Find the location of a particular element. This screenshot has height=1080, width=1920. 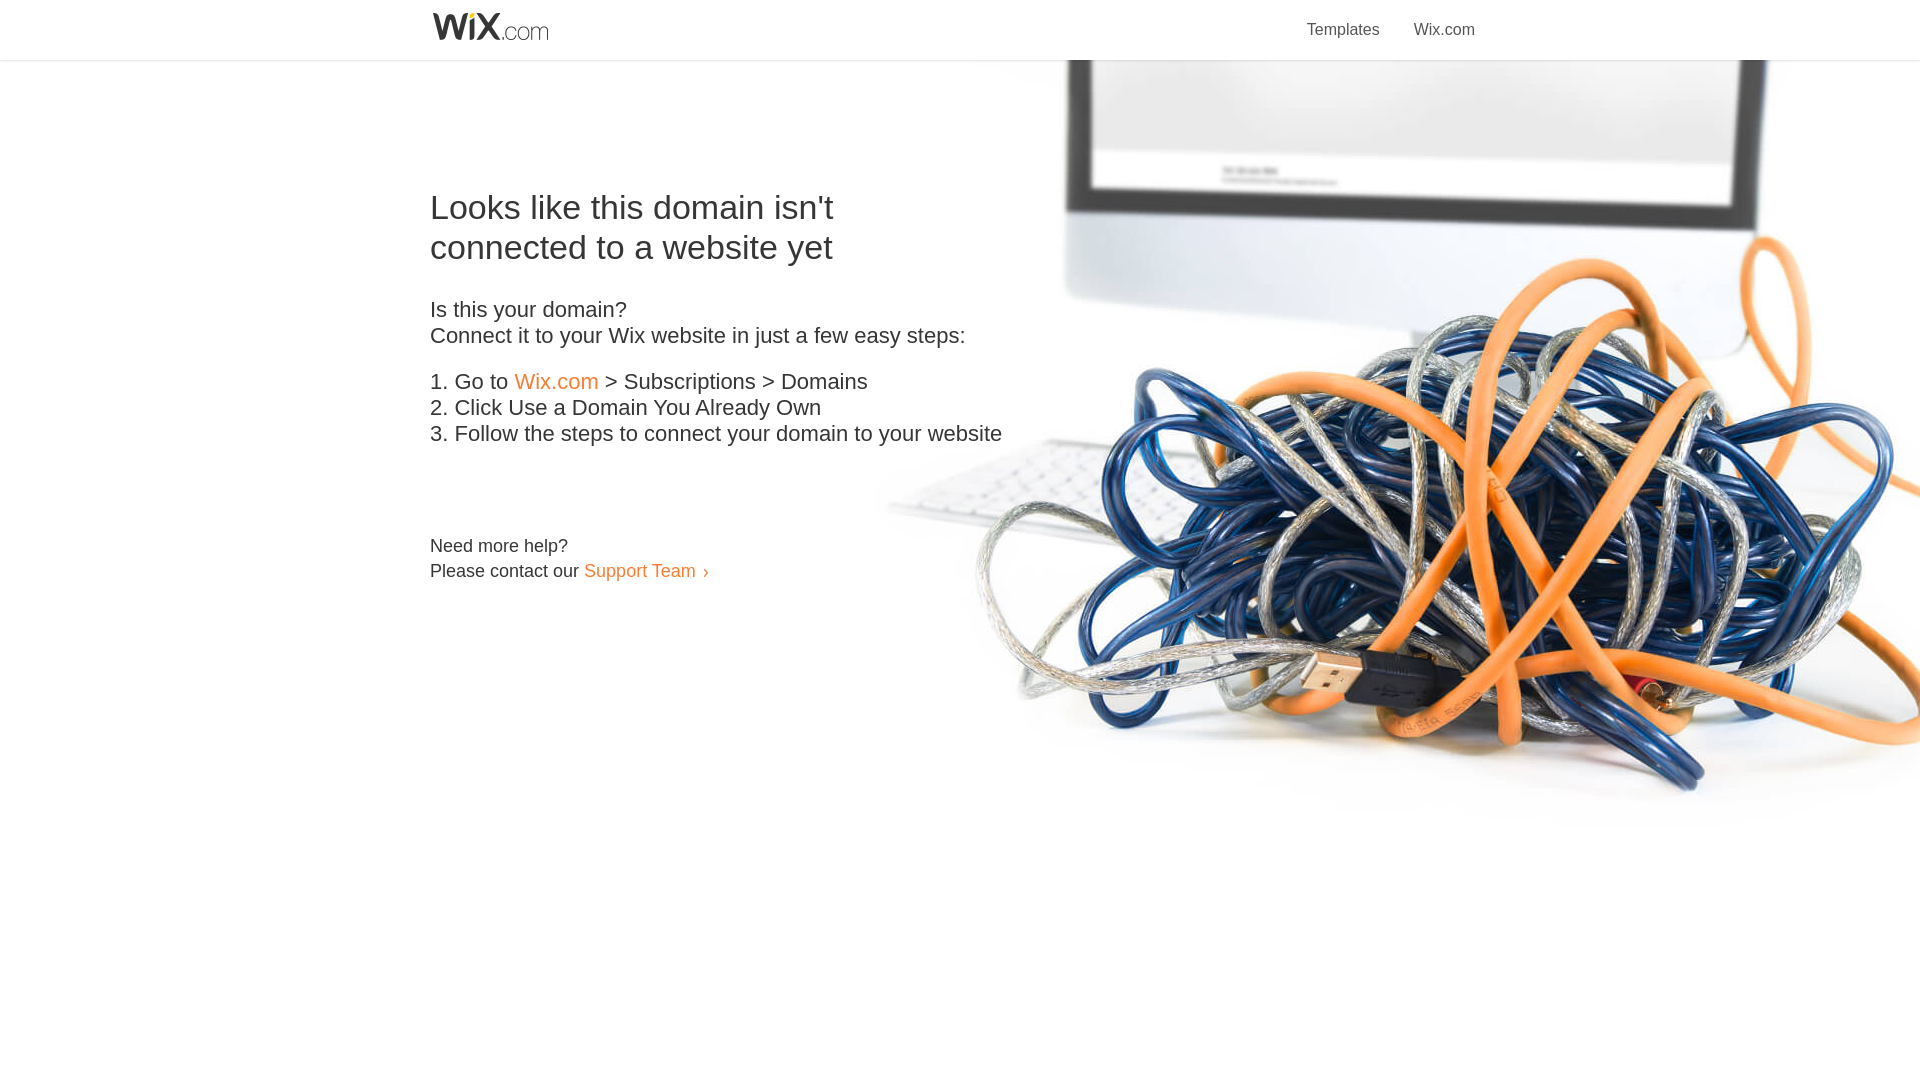

Templates is located at coordinates (1344, 18).